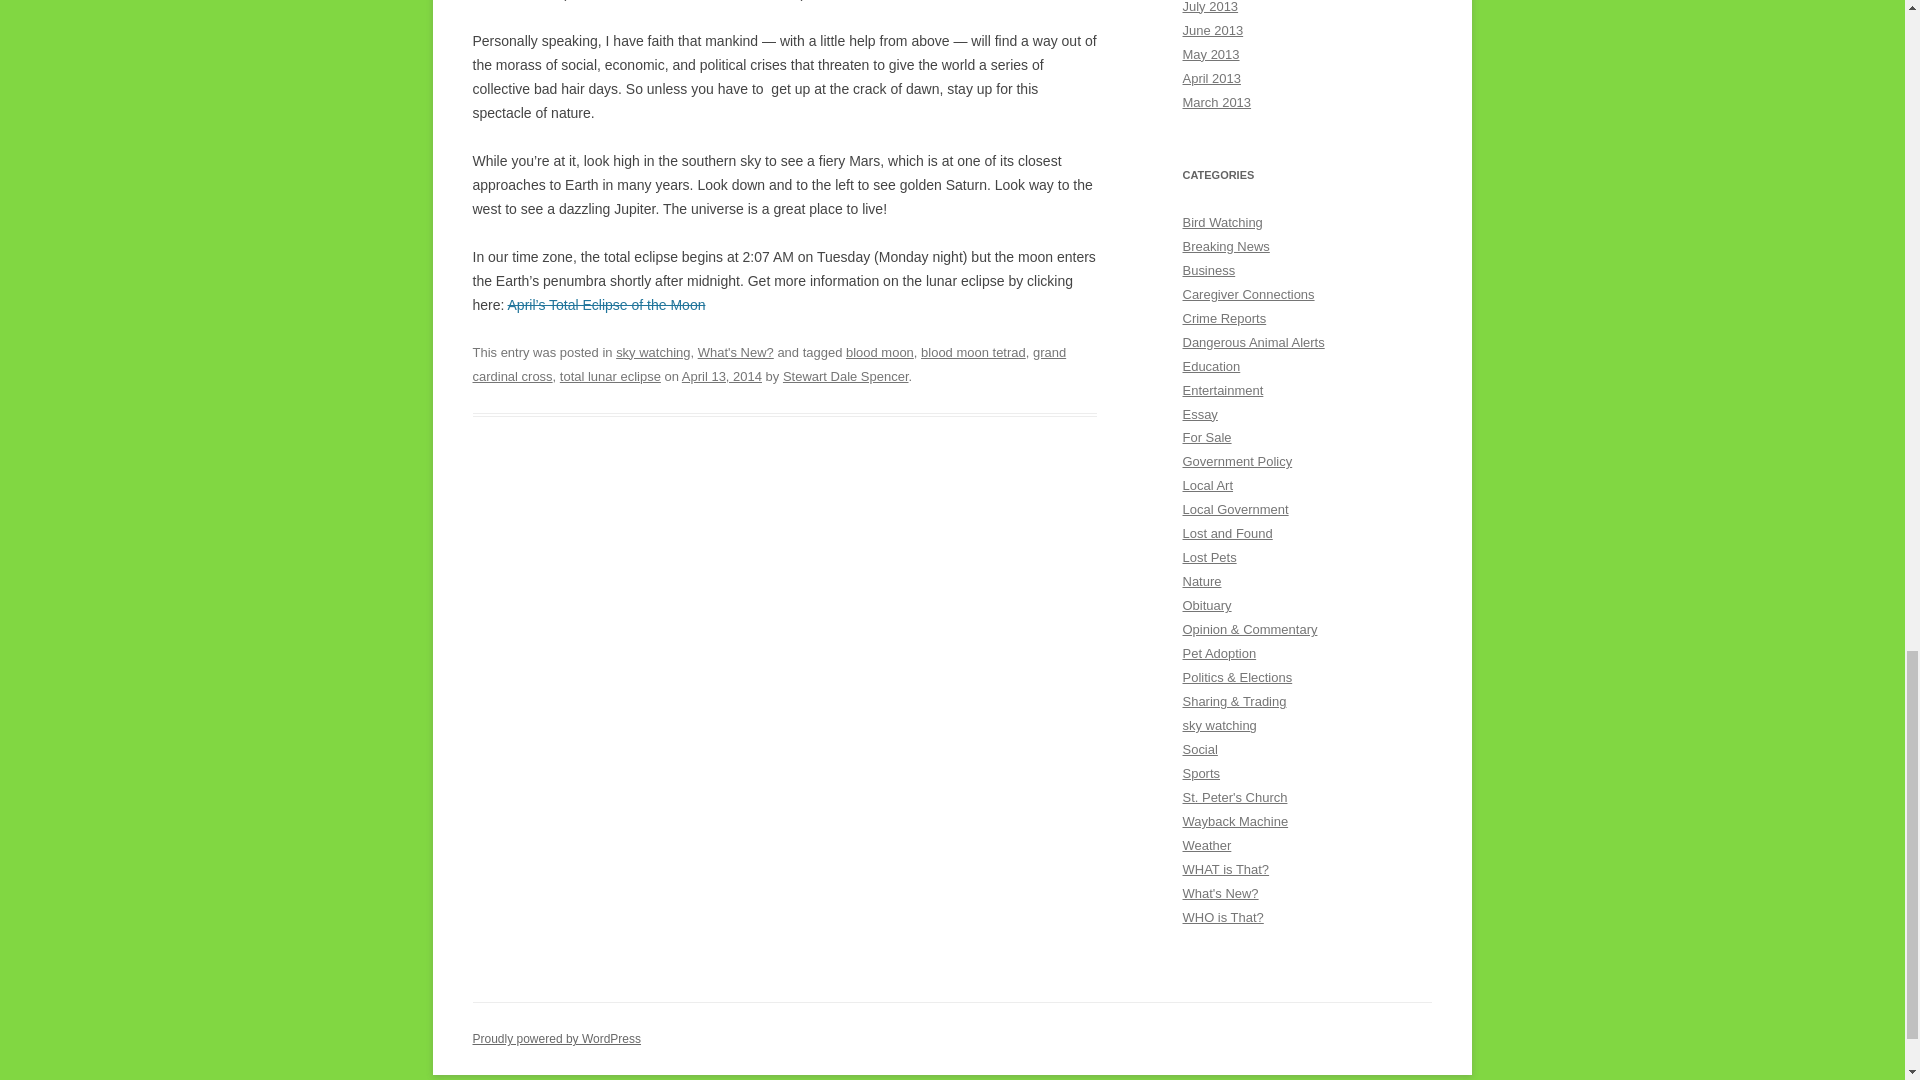  I want to click on View all posts by Stewart Dale Spencer, so click(846, 376).